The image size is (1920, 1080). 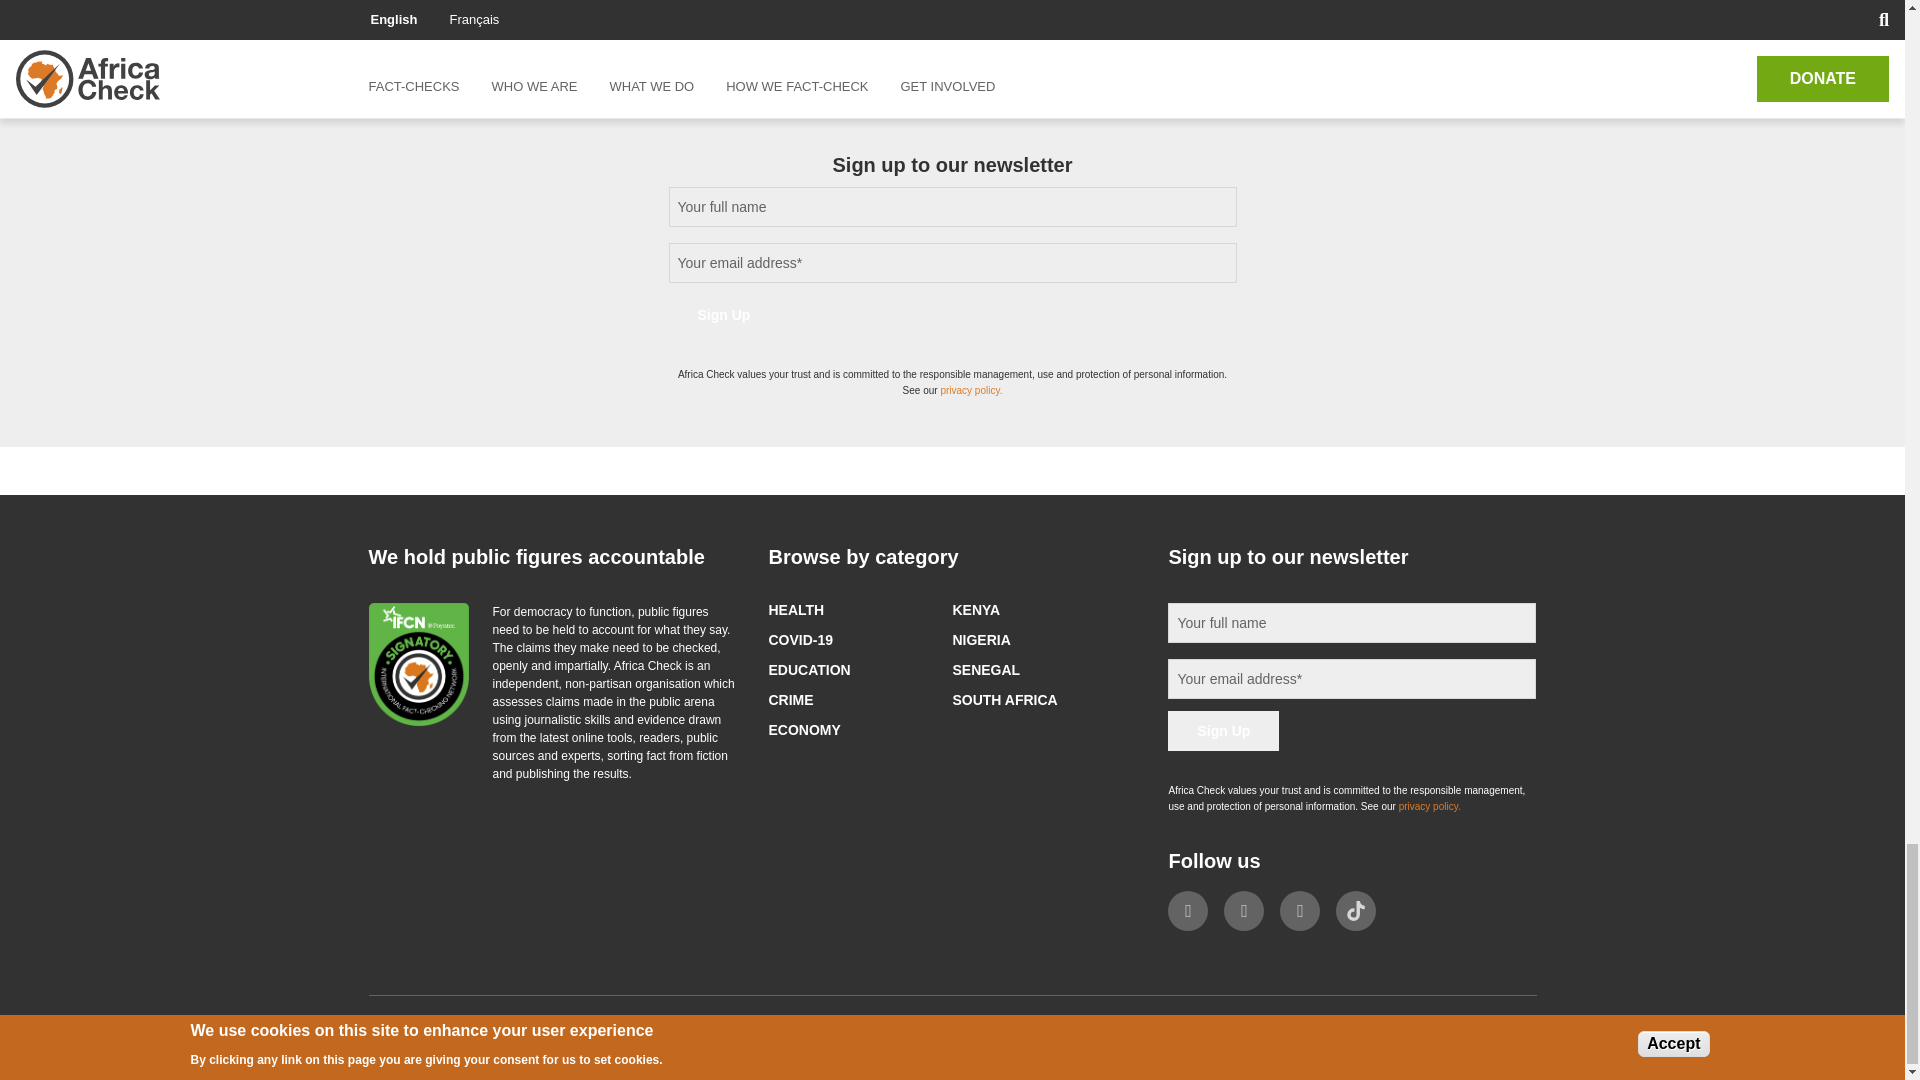 I want to click on Sign Up, so click(x=724, y=314).